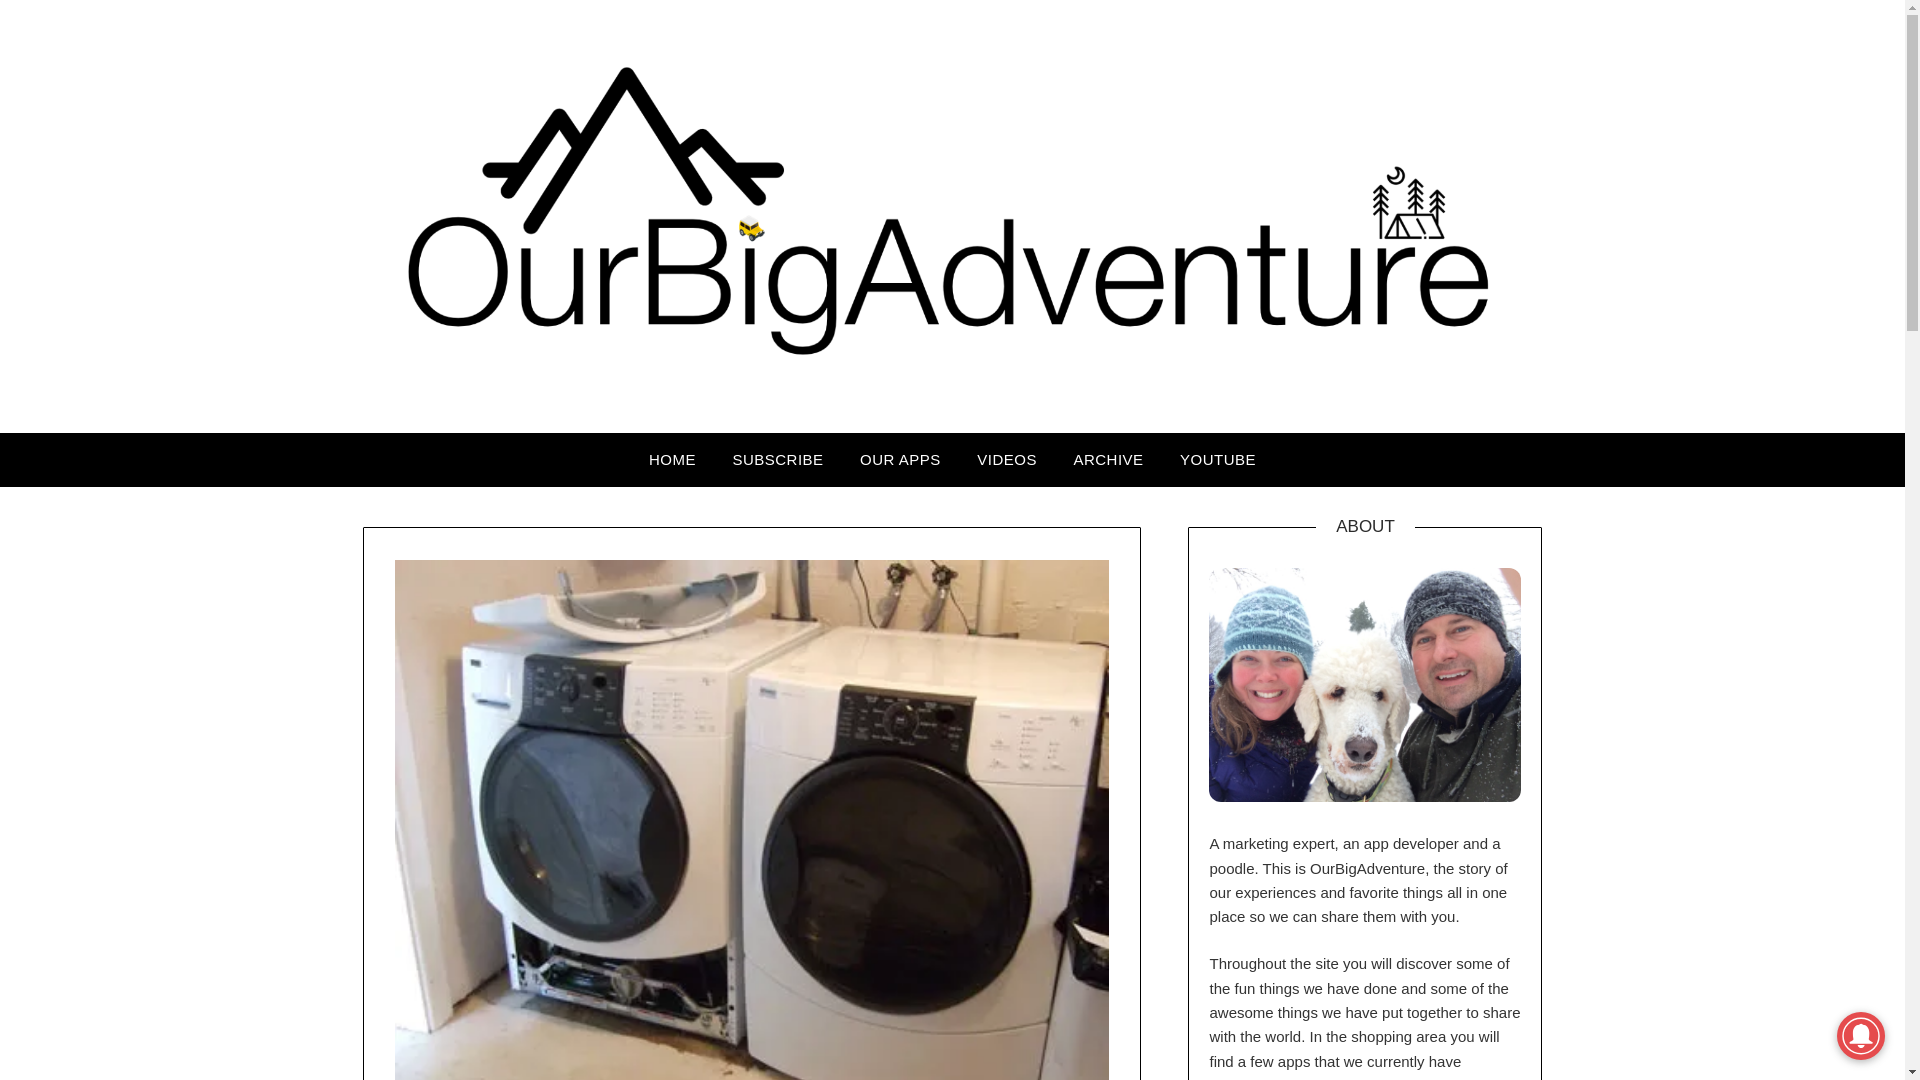 The image size is (1920, 1080). I want to click on VIDEOS, so click(1006, 460).